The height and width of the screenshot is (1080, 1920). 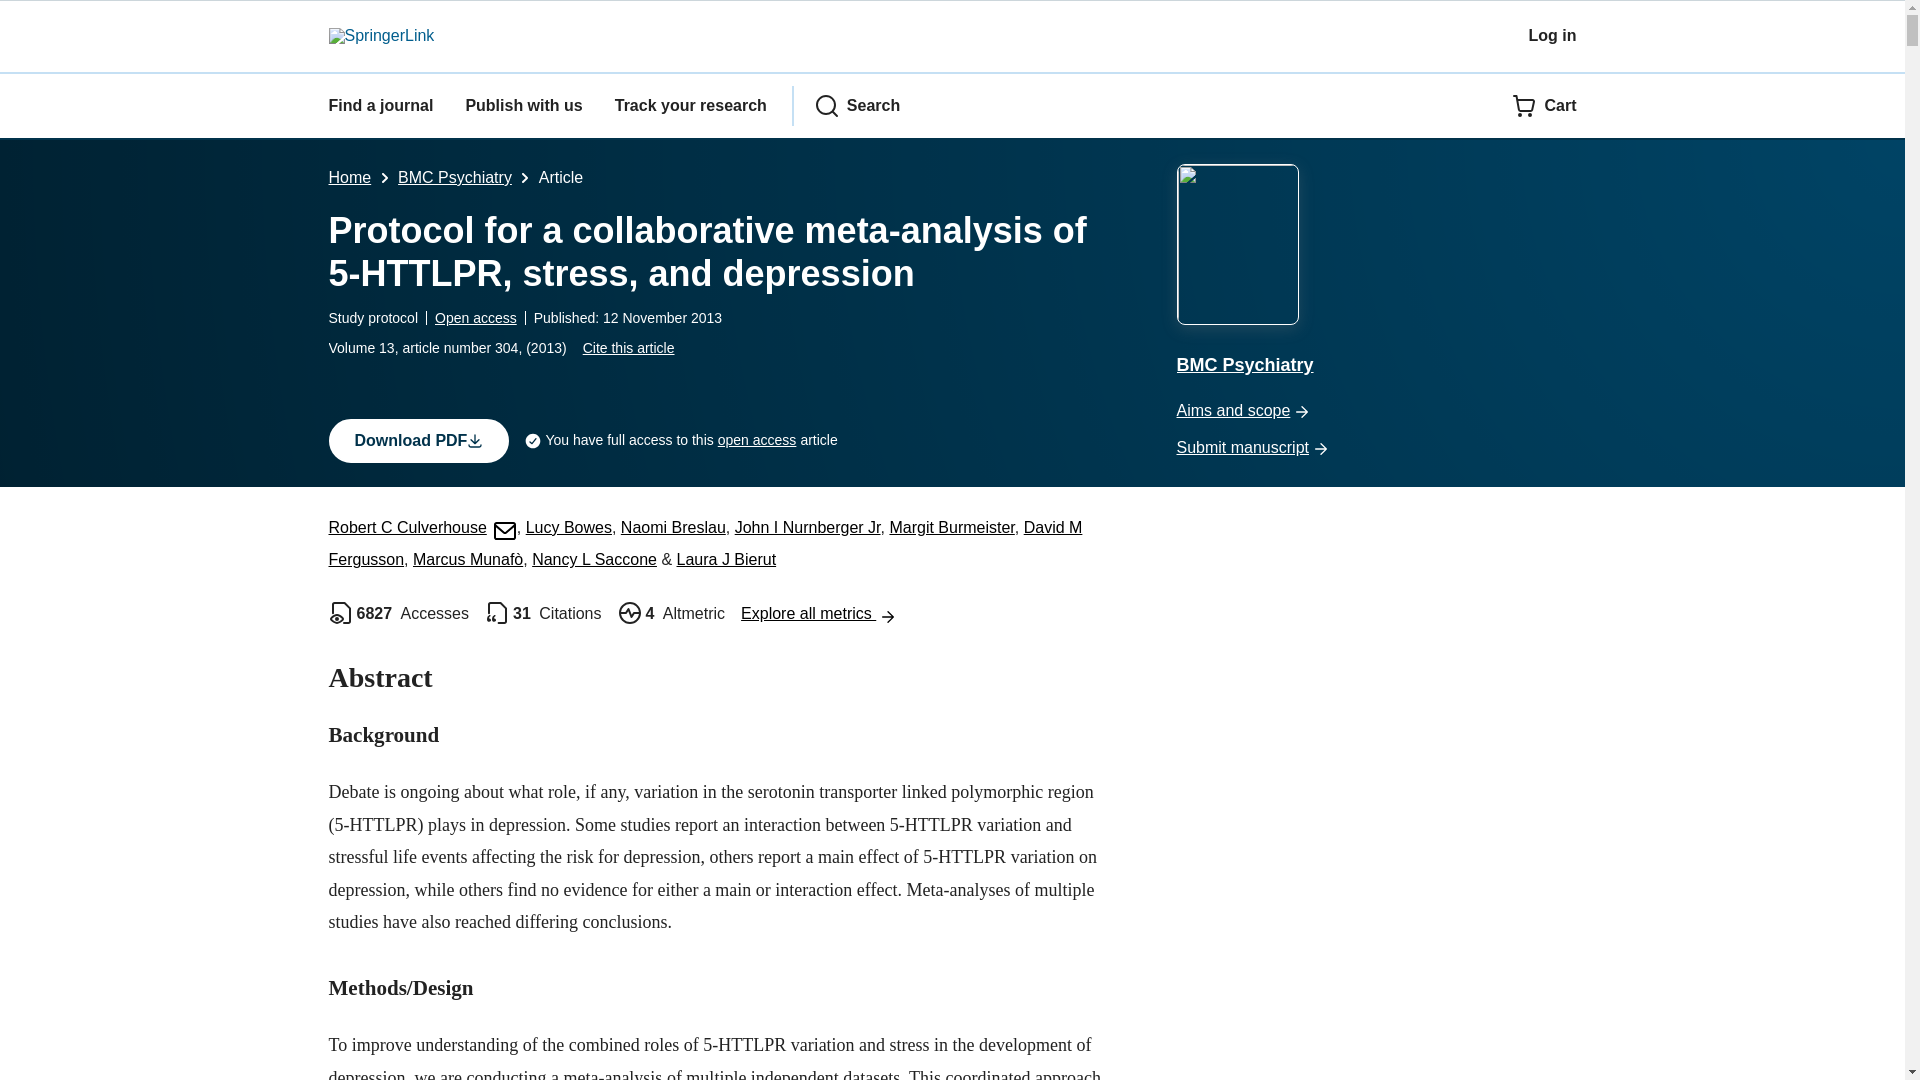 What do you see at coordinates (418, 441) in the screenshot?
I see `Download PDF` at bounding box center [418, 441].